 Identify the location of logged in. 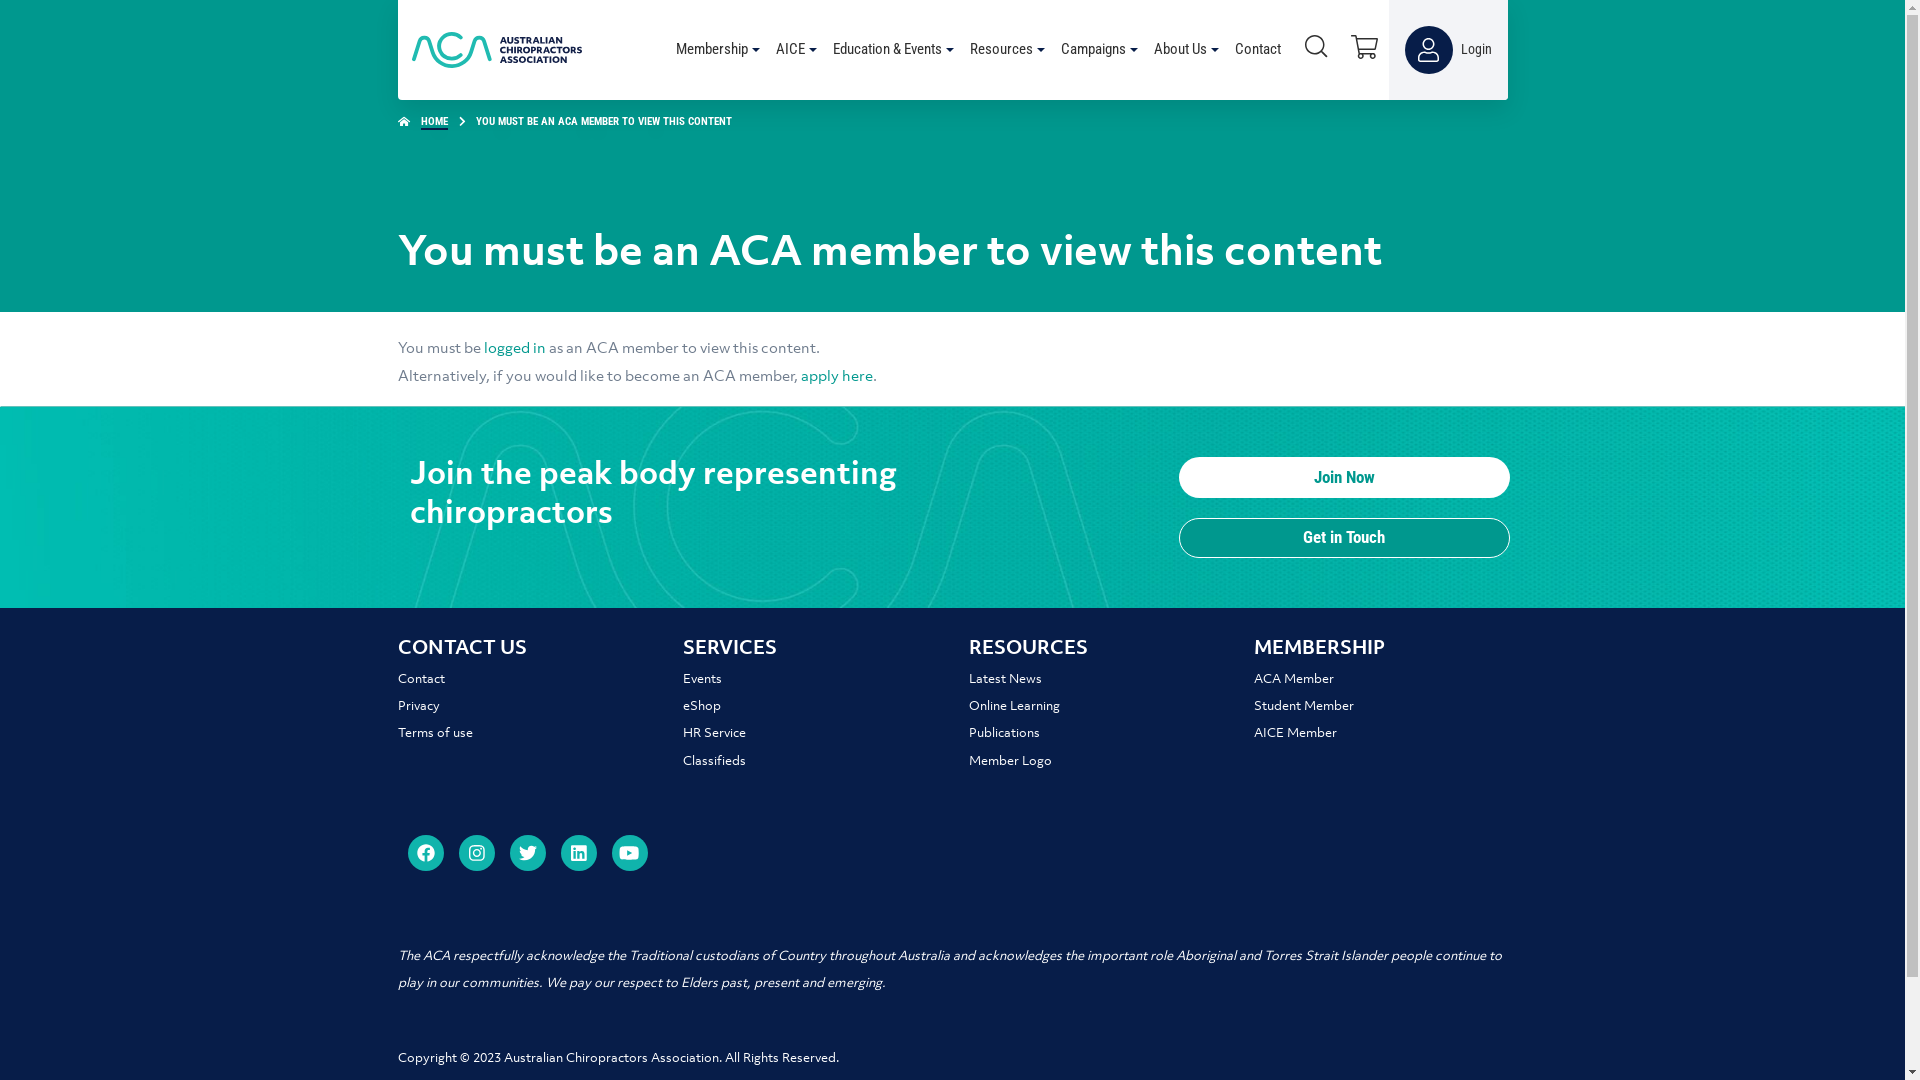
(515, 350).